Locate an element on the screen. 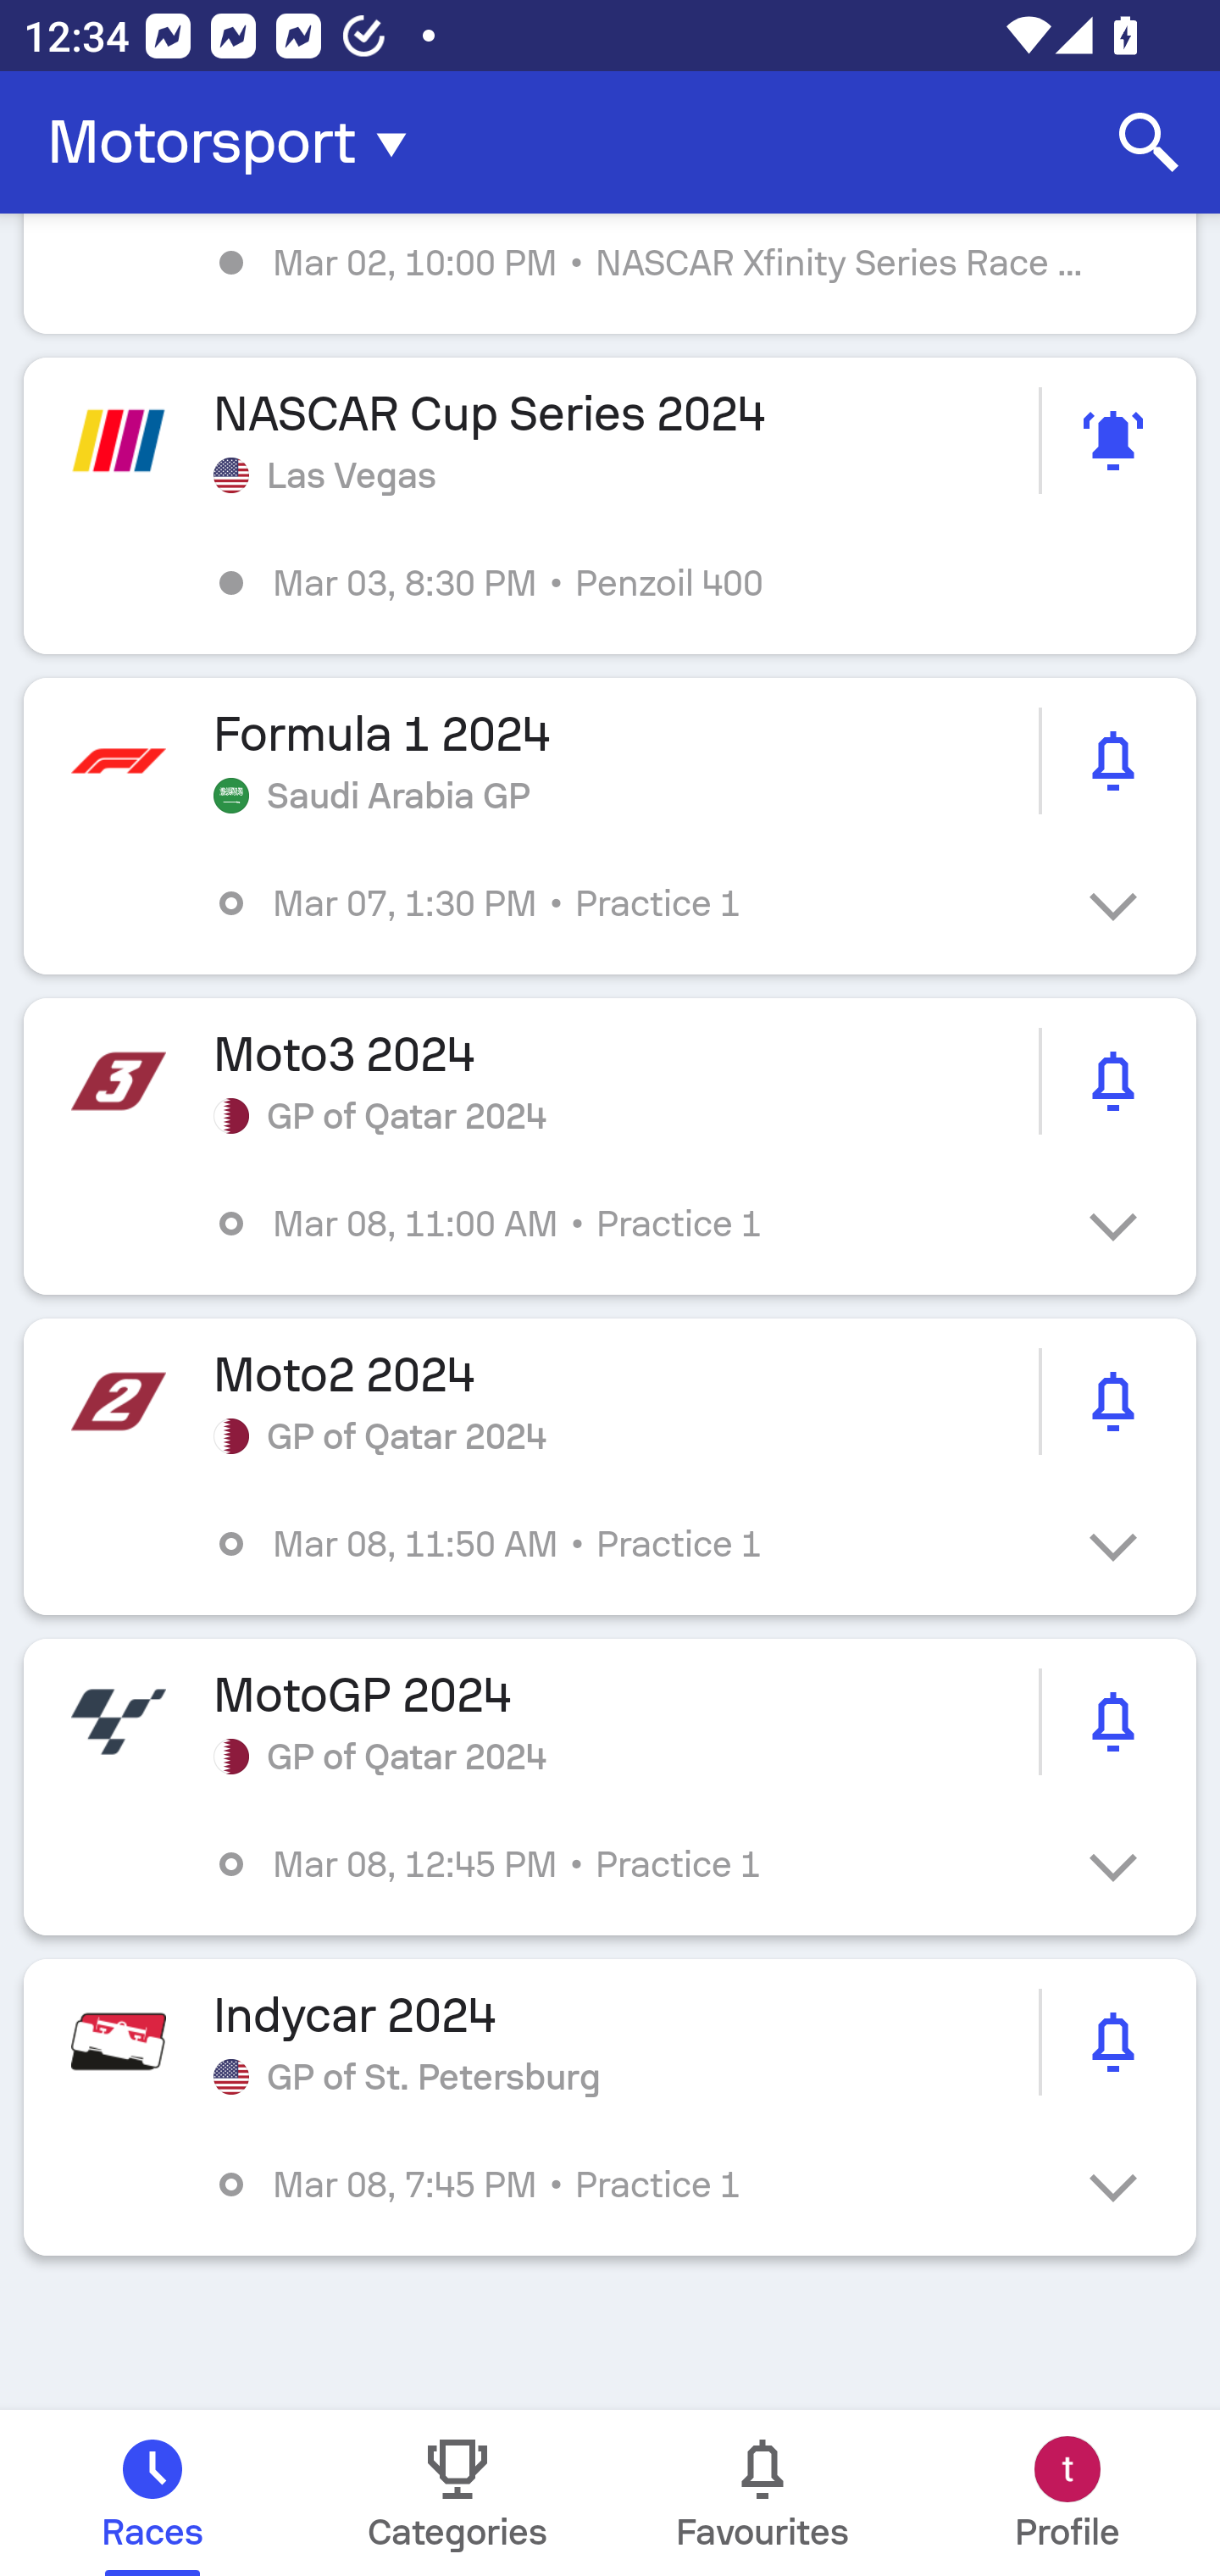  Mar 08, 12:45 PM • Practice 1 is located at coordinates (634, 1863).